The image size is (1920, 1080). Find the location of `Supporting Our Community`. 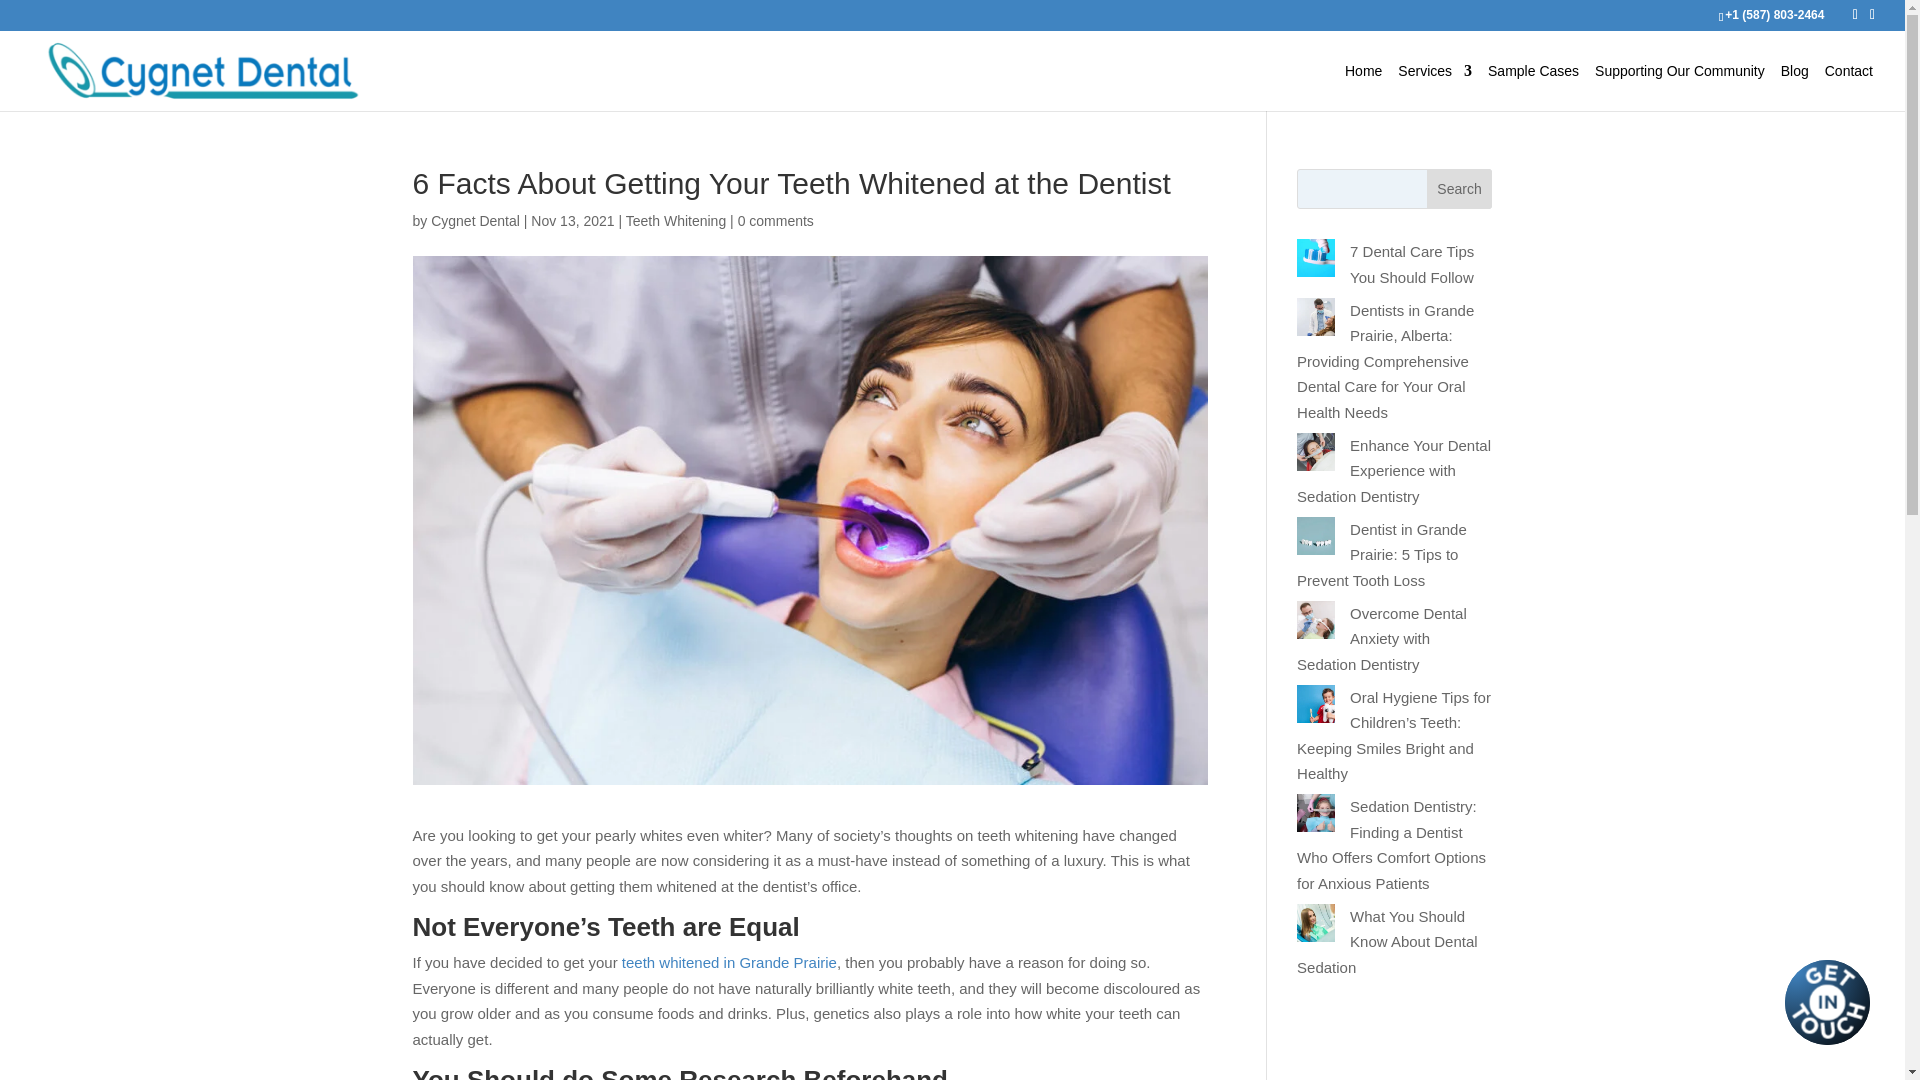

Supporting Our Community is located at coordinates (1680, 87).